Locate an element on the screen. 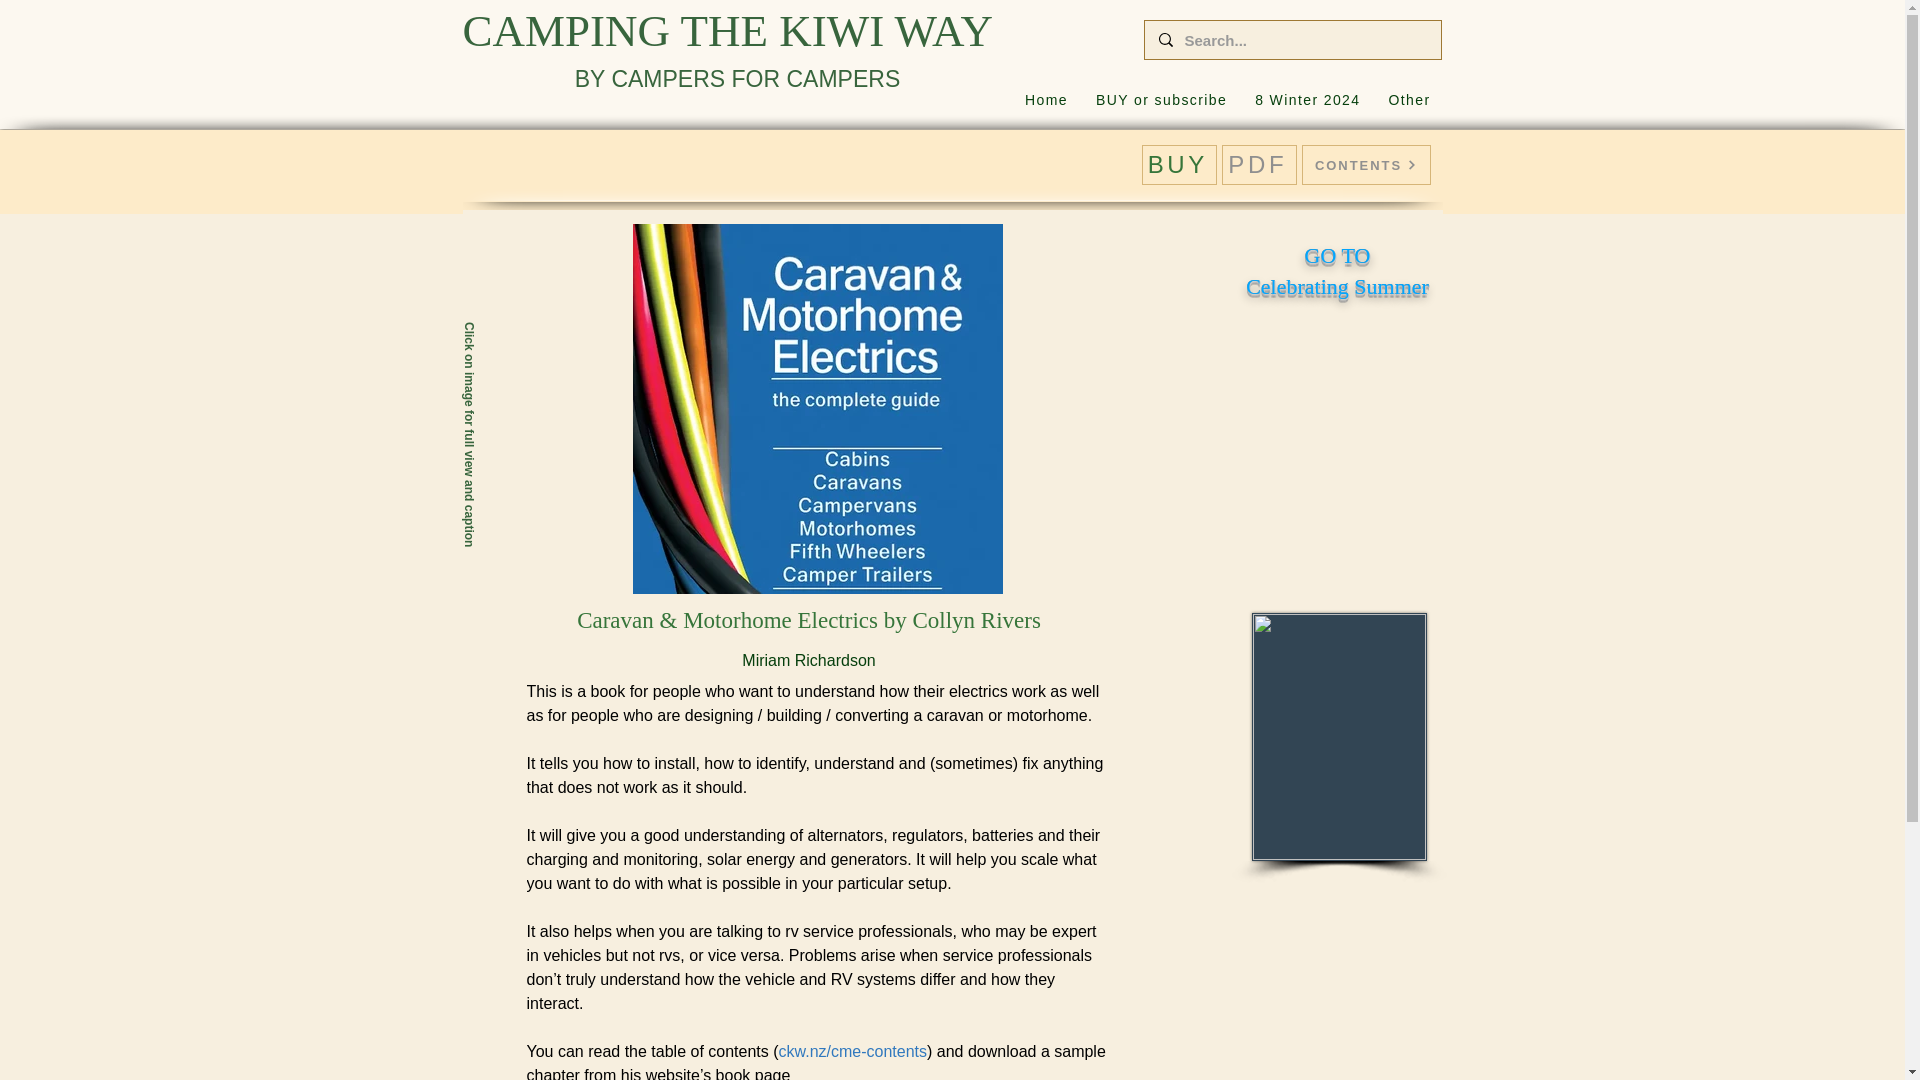  Home is located at coordinates (1337, 271).